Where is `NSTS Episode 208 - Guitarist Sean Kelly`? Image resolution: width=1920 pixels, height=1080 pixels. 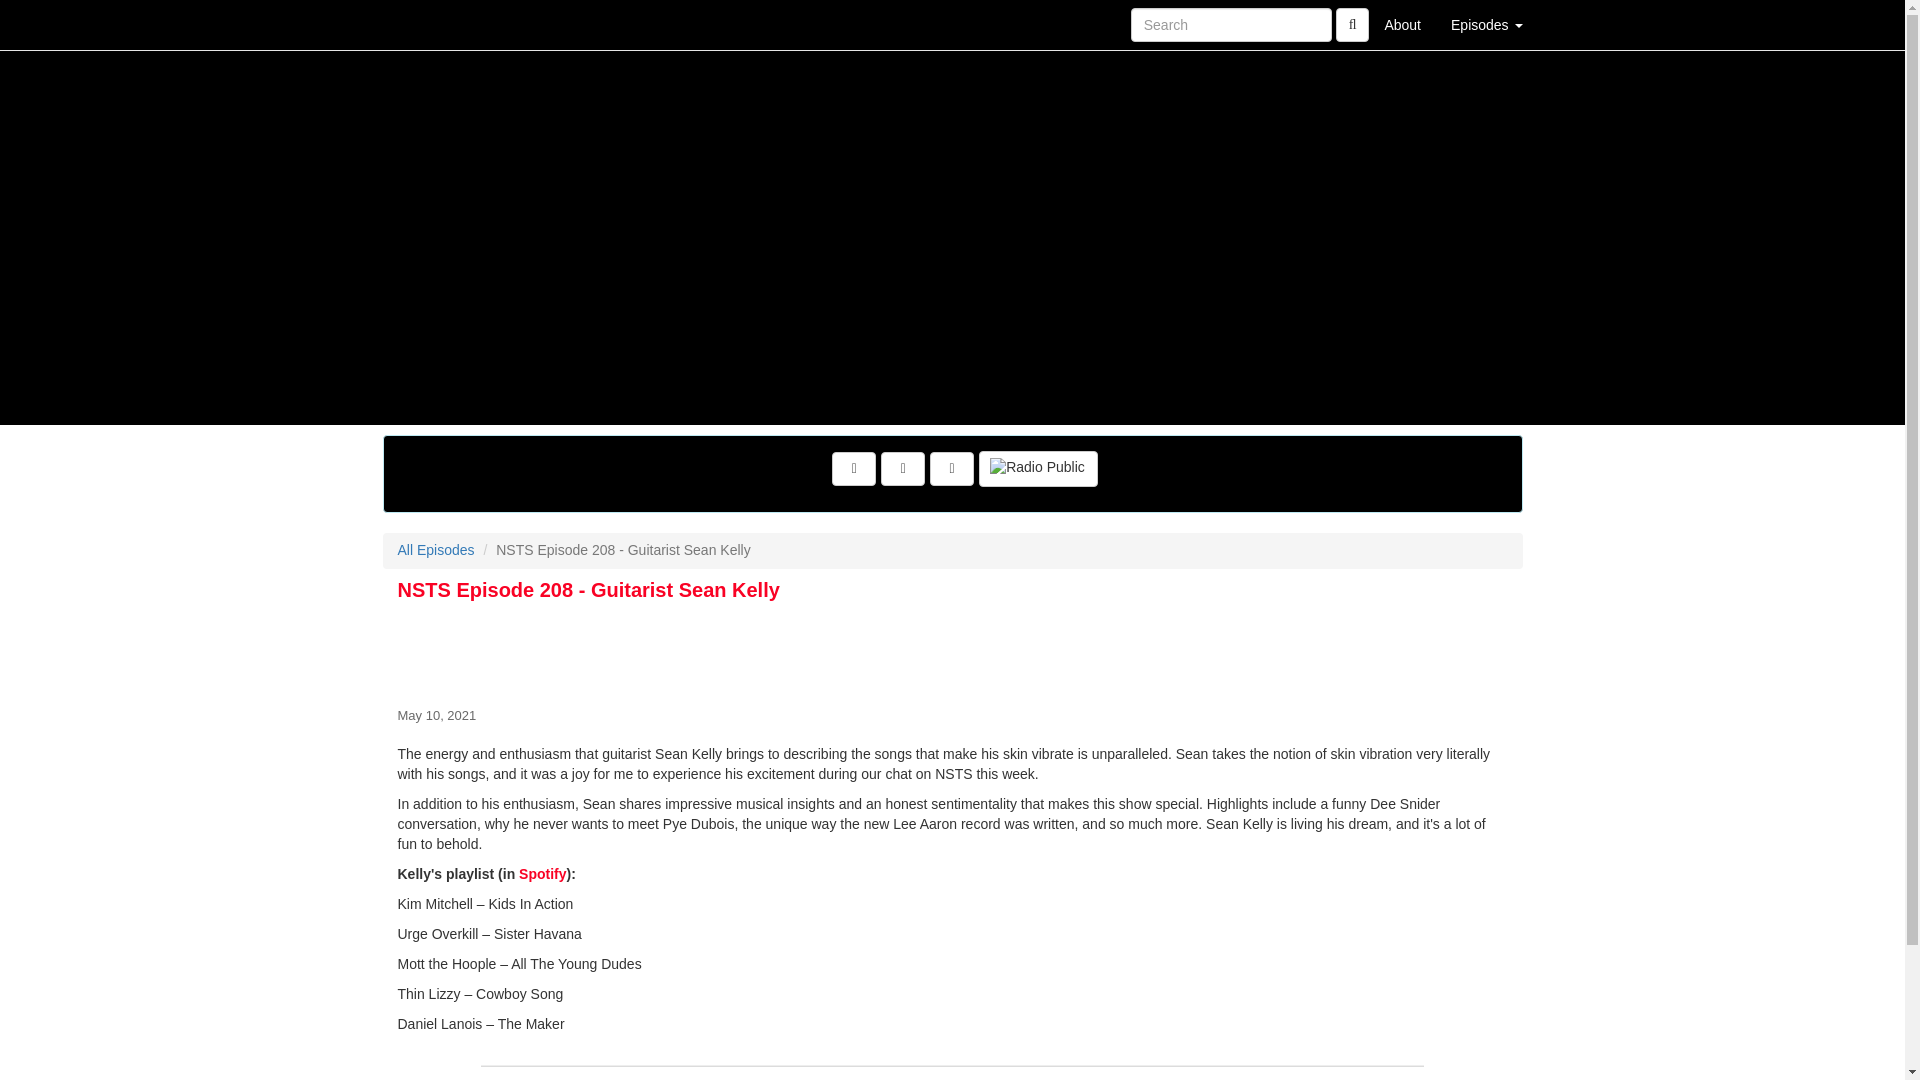
NSTS Episode 208 - Guitarist Sean Kelly is located at coordinates (952, 650).